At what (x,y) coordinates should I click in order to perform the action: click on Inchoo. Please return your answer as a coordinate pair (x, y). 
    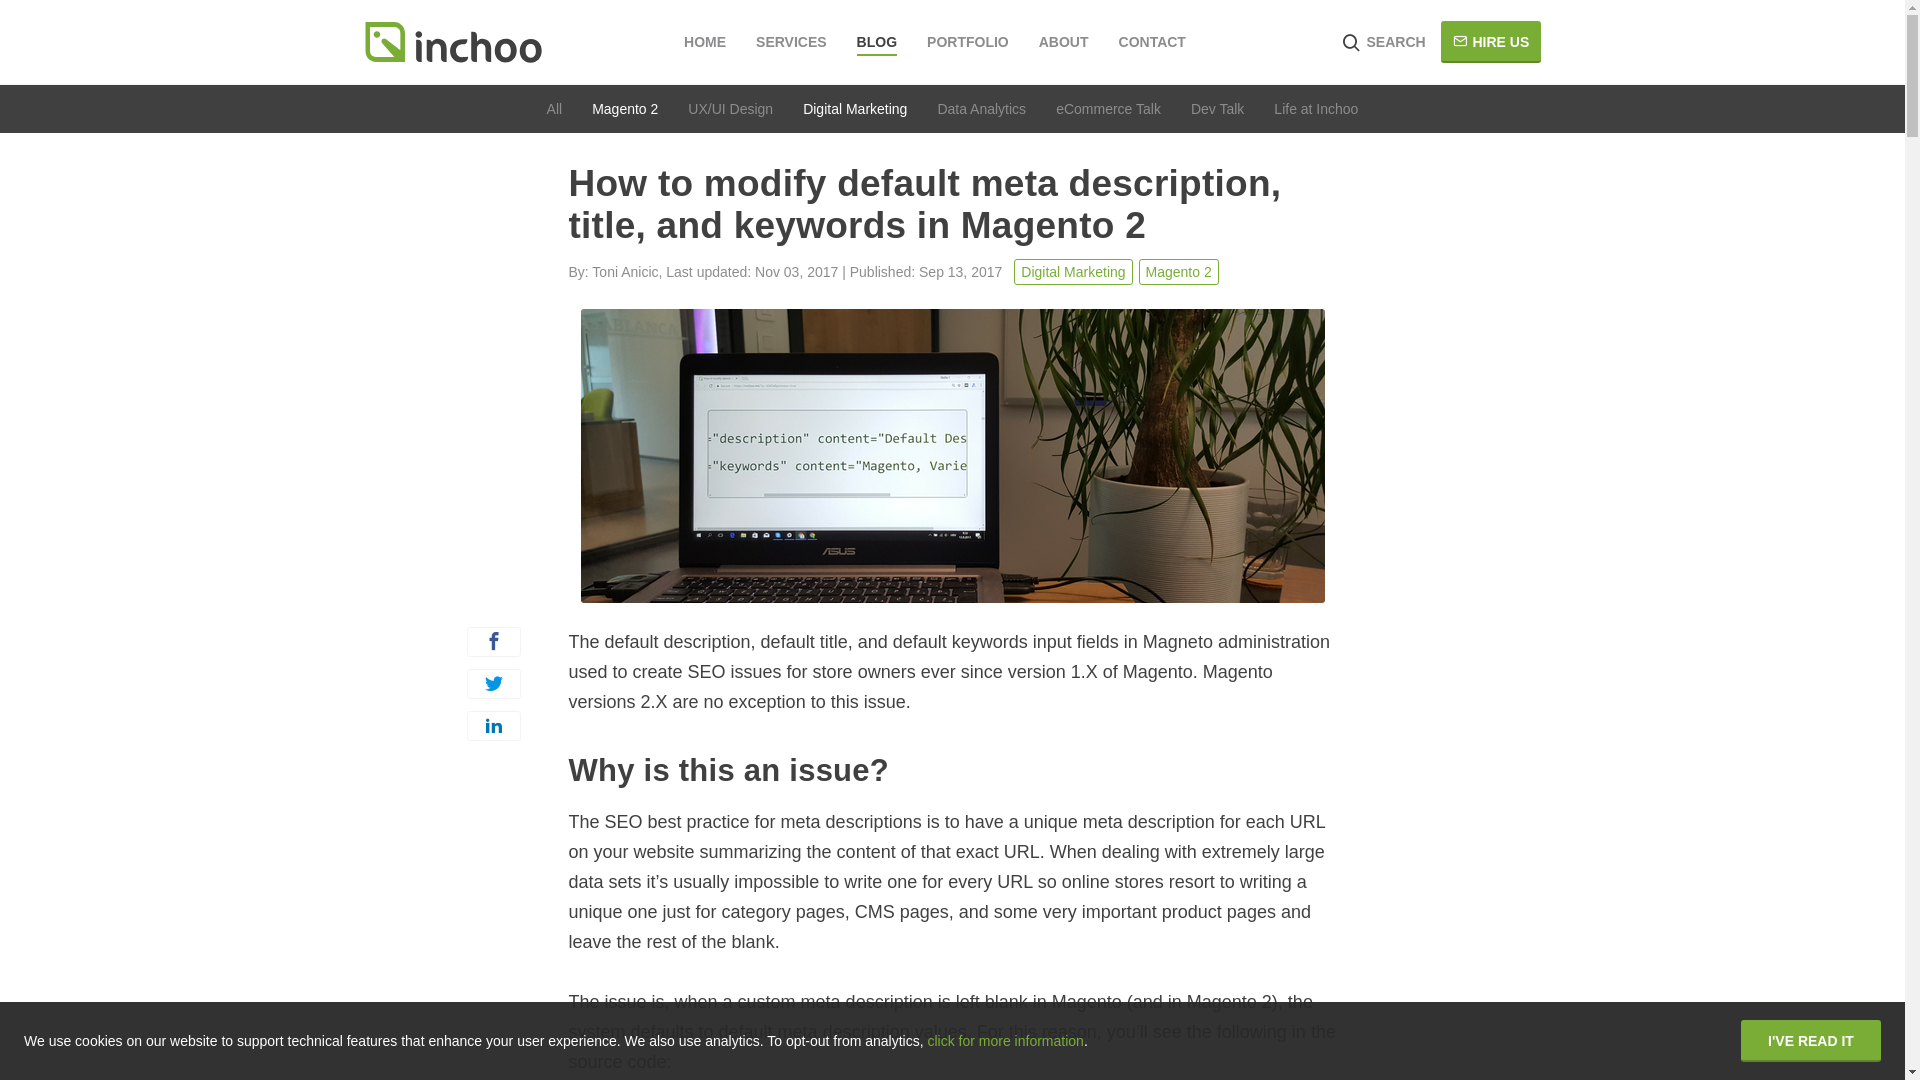
    Looking at the image, I should click on (452, 42).